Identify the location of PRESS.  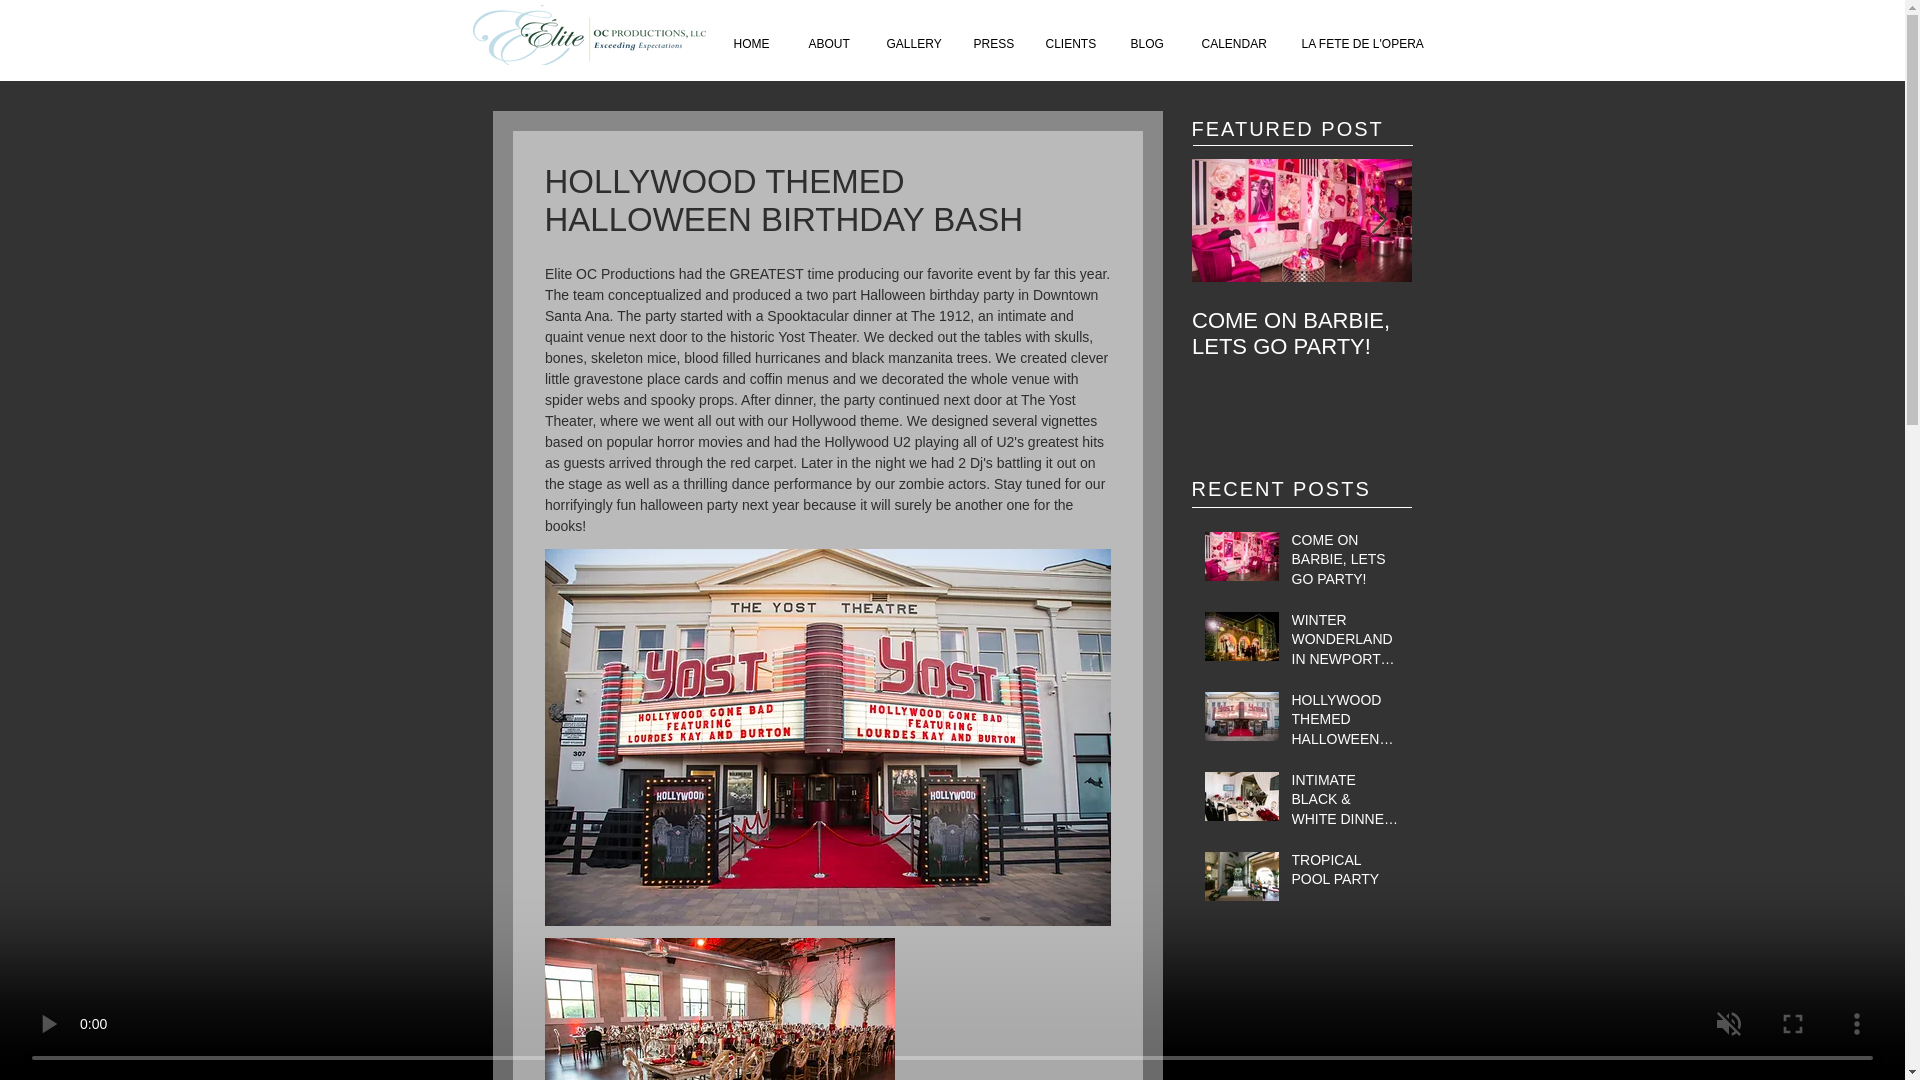
(994, 44).